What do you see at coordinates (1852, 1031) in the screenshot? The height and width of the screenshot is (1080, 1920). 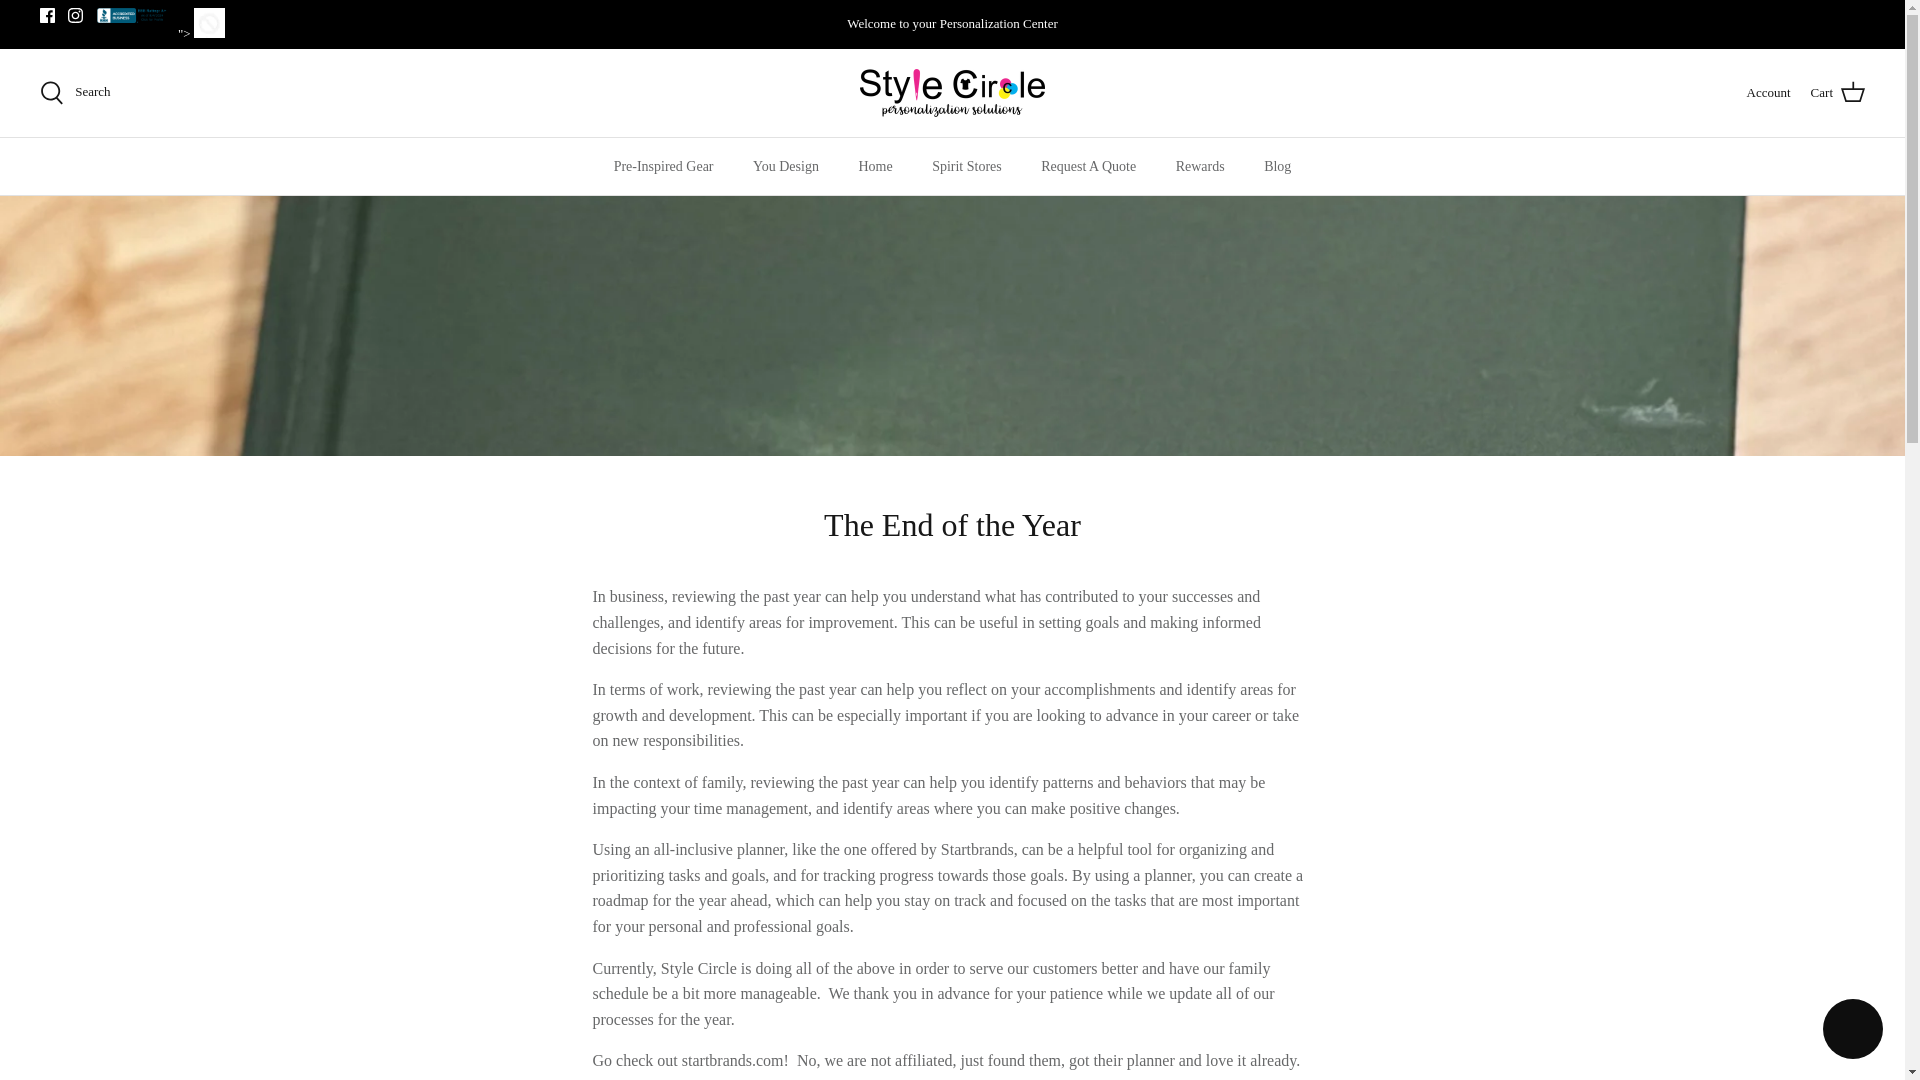 I see `Shopify online store chat` at bounding box center [1852, 1031].